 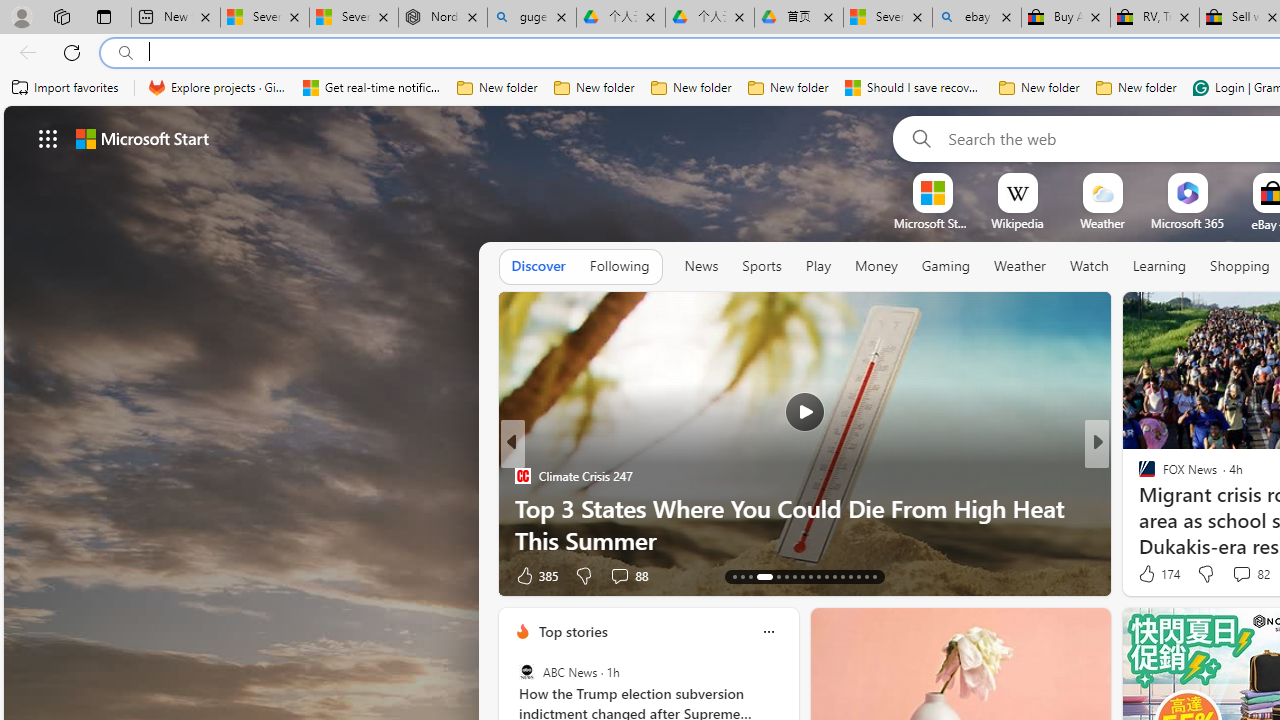 What do you see at coordinates (1149, 574) in the screenshot?
I see `15 Like` at bounding box center [1149, 574].